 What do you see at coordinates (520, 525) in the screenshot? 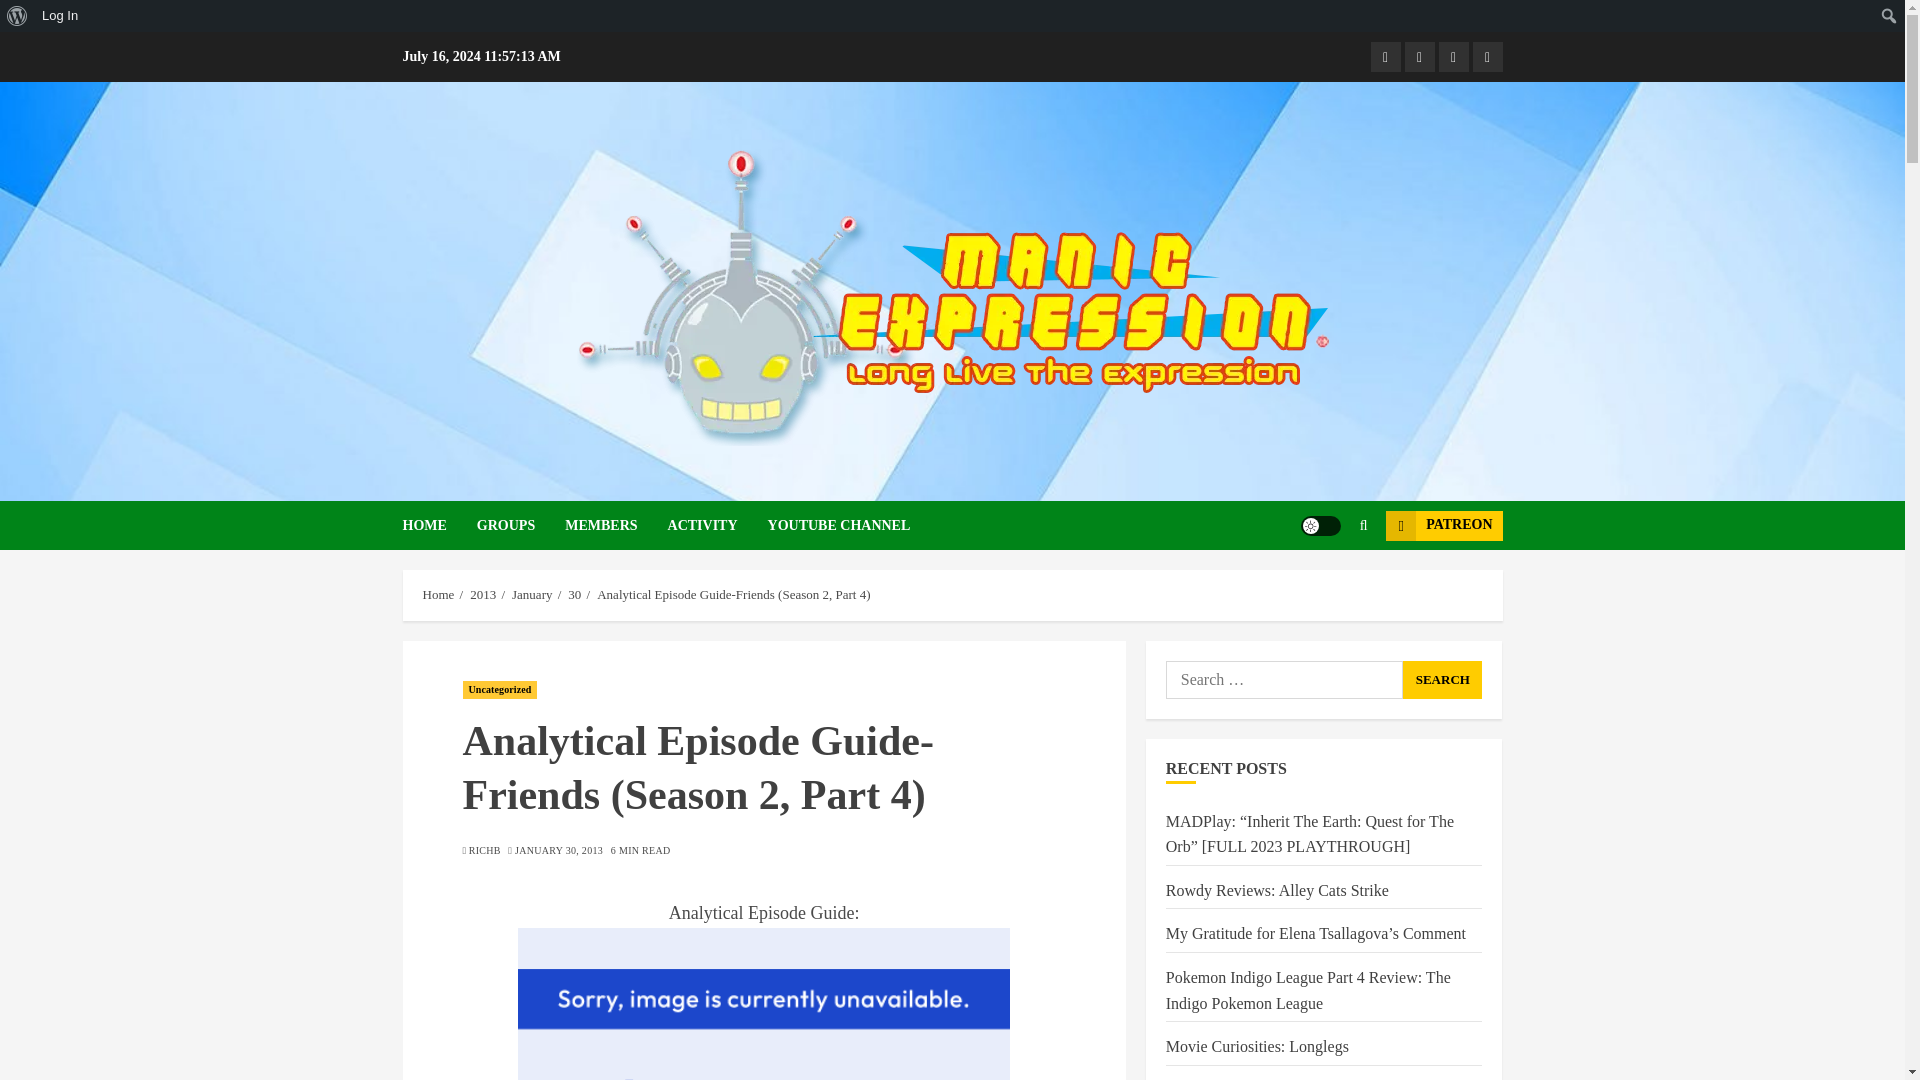
I see `GROUPS` at bounding box center [520, 525].